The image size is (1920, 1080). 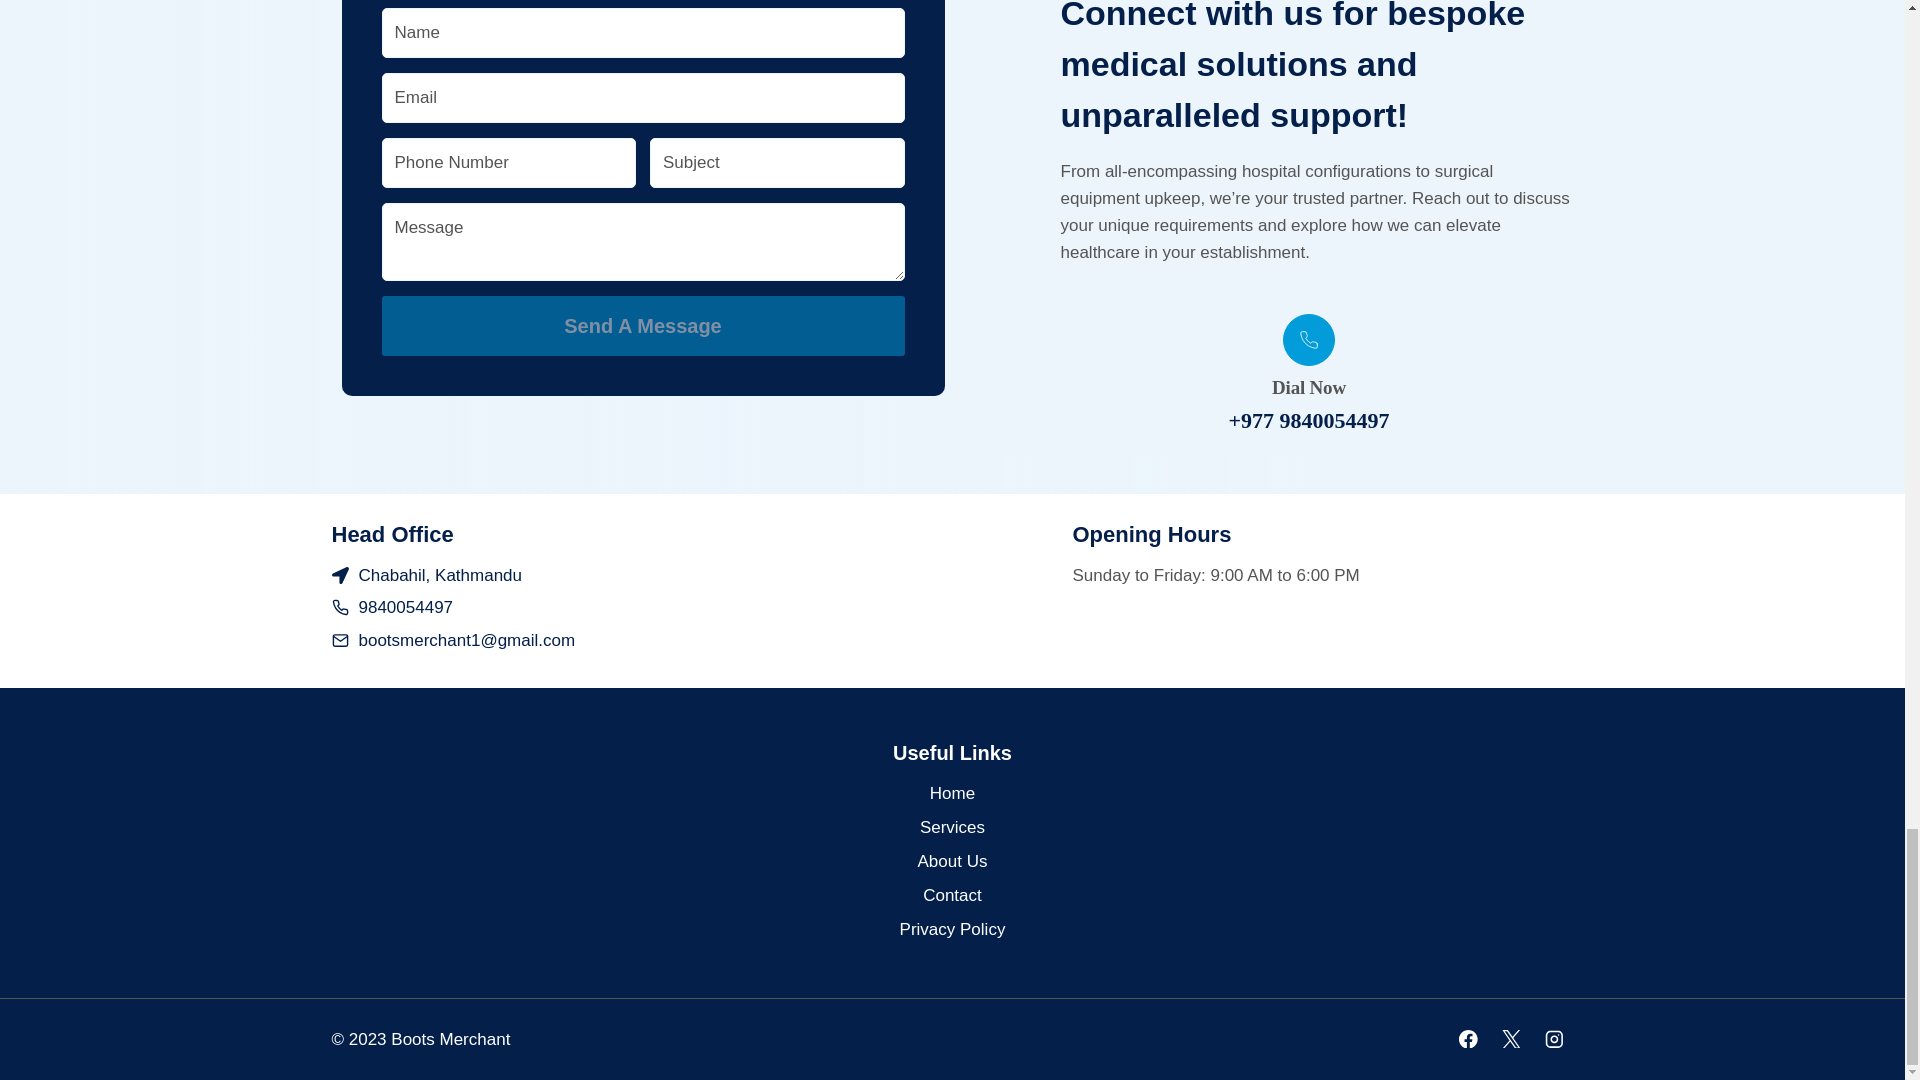 What do you see at coordinates (952, 794) in the screenshot?
I see `Home` at bounding box center [952, 794].